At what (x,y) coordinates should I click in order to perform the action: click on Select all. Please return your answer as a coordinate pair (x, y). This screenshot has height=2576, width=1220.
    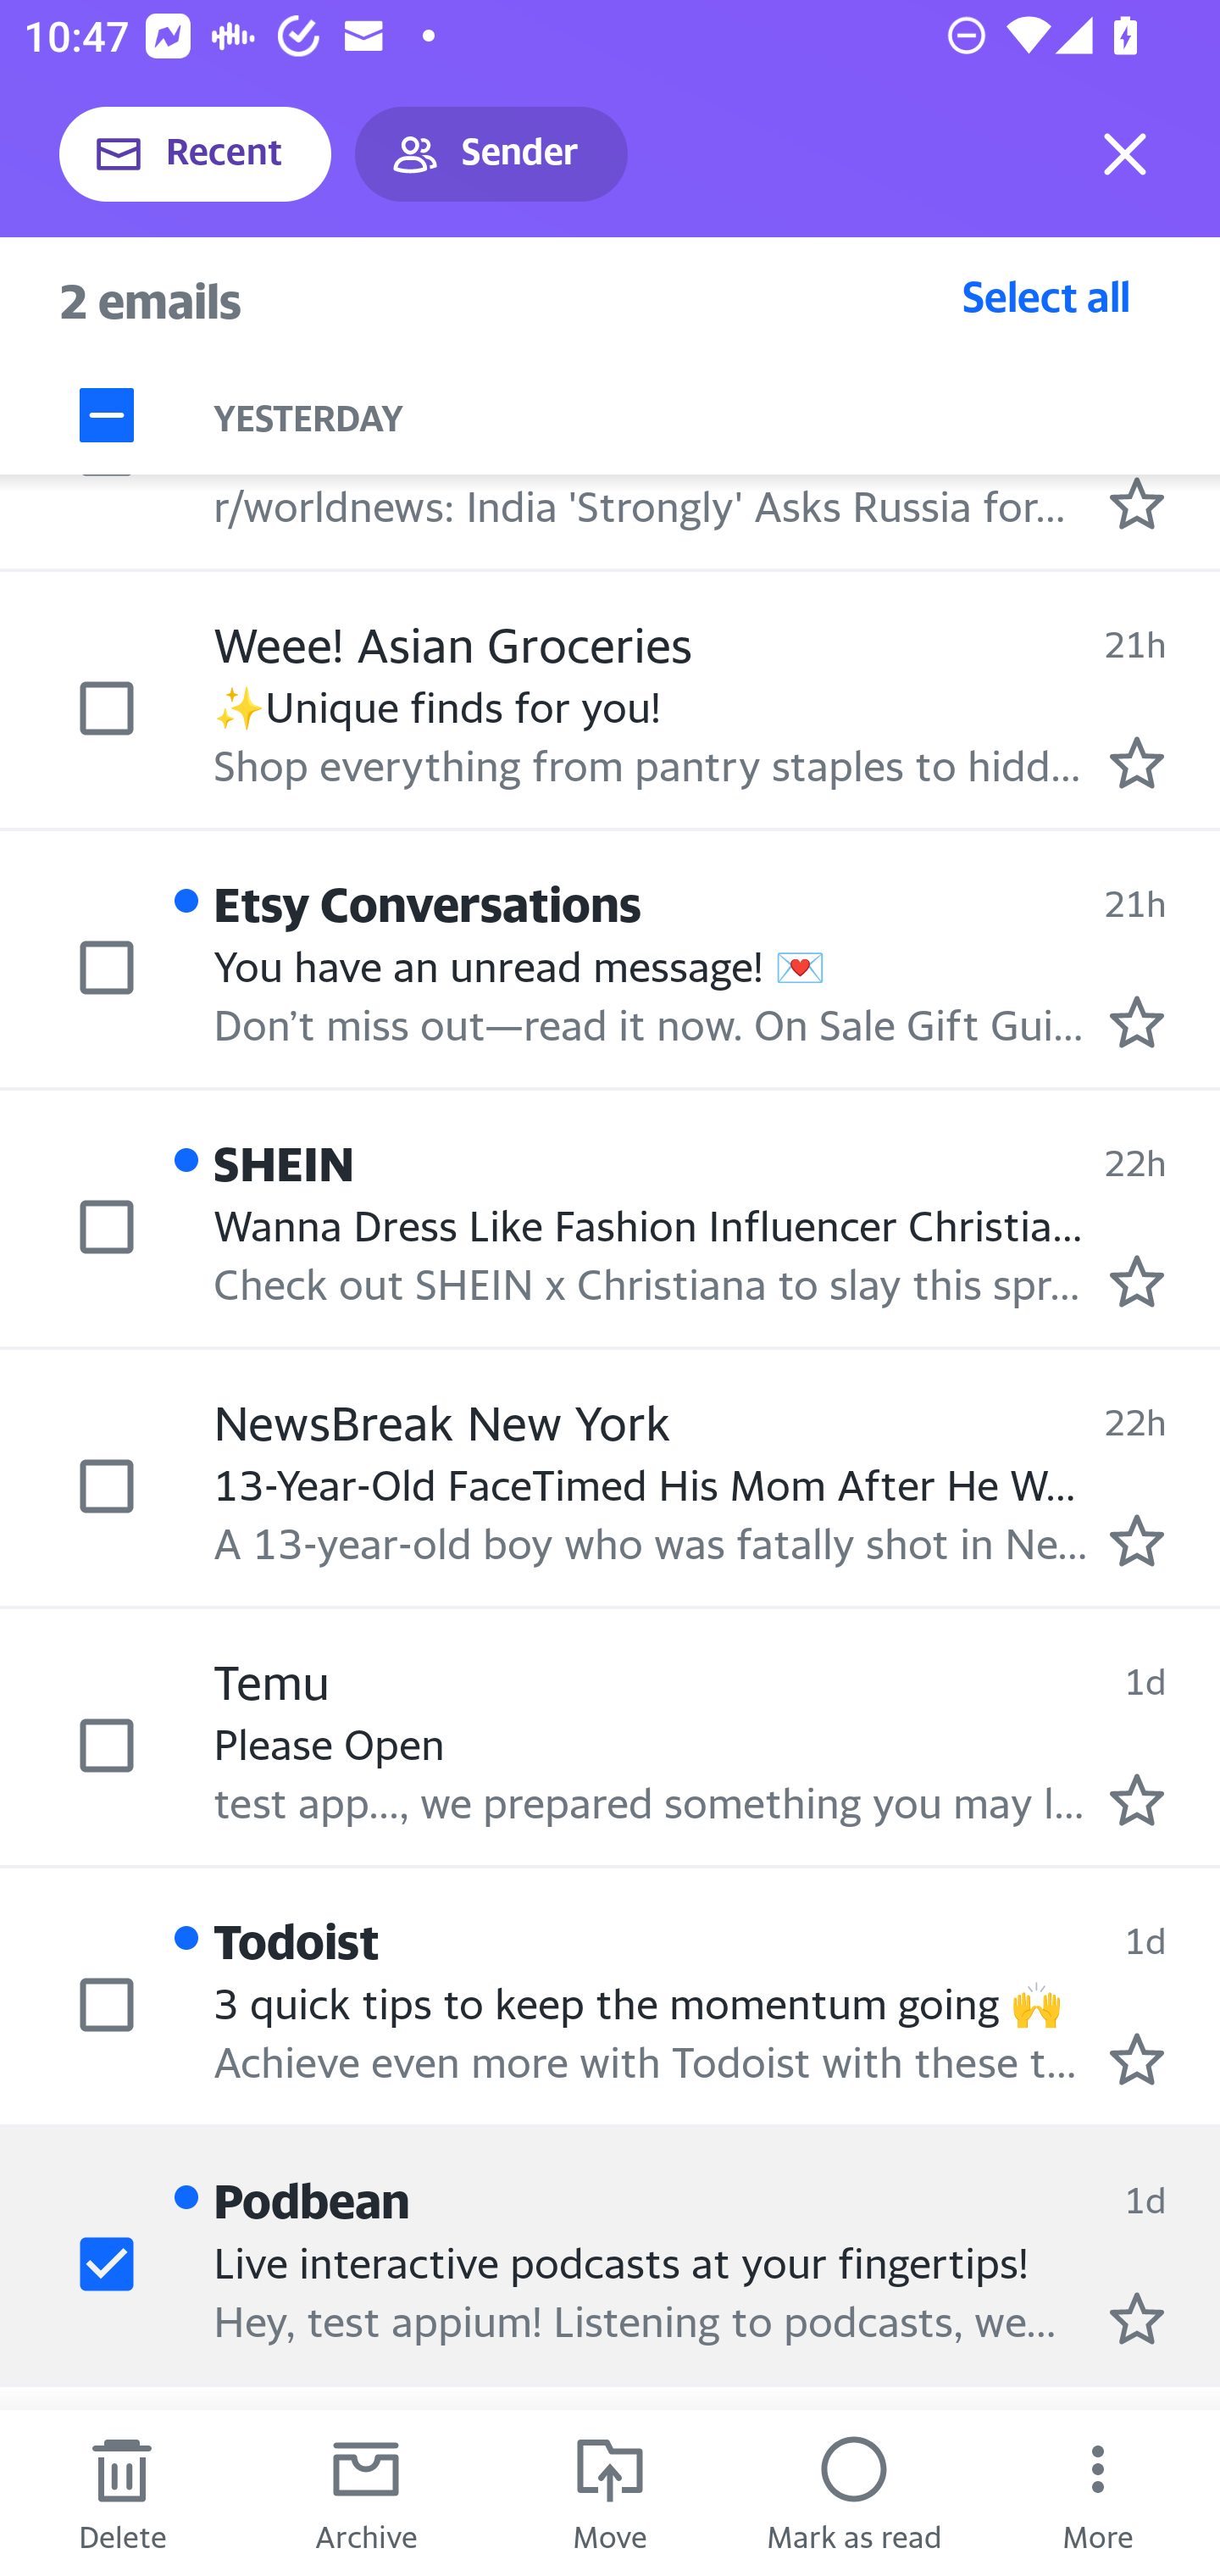
    Looking at the image, I should click on (1046, 296).